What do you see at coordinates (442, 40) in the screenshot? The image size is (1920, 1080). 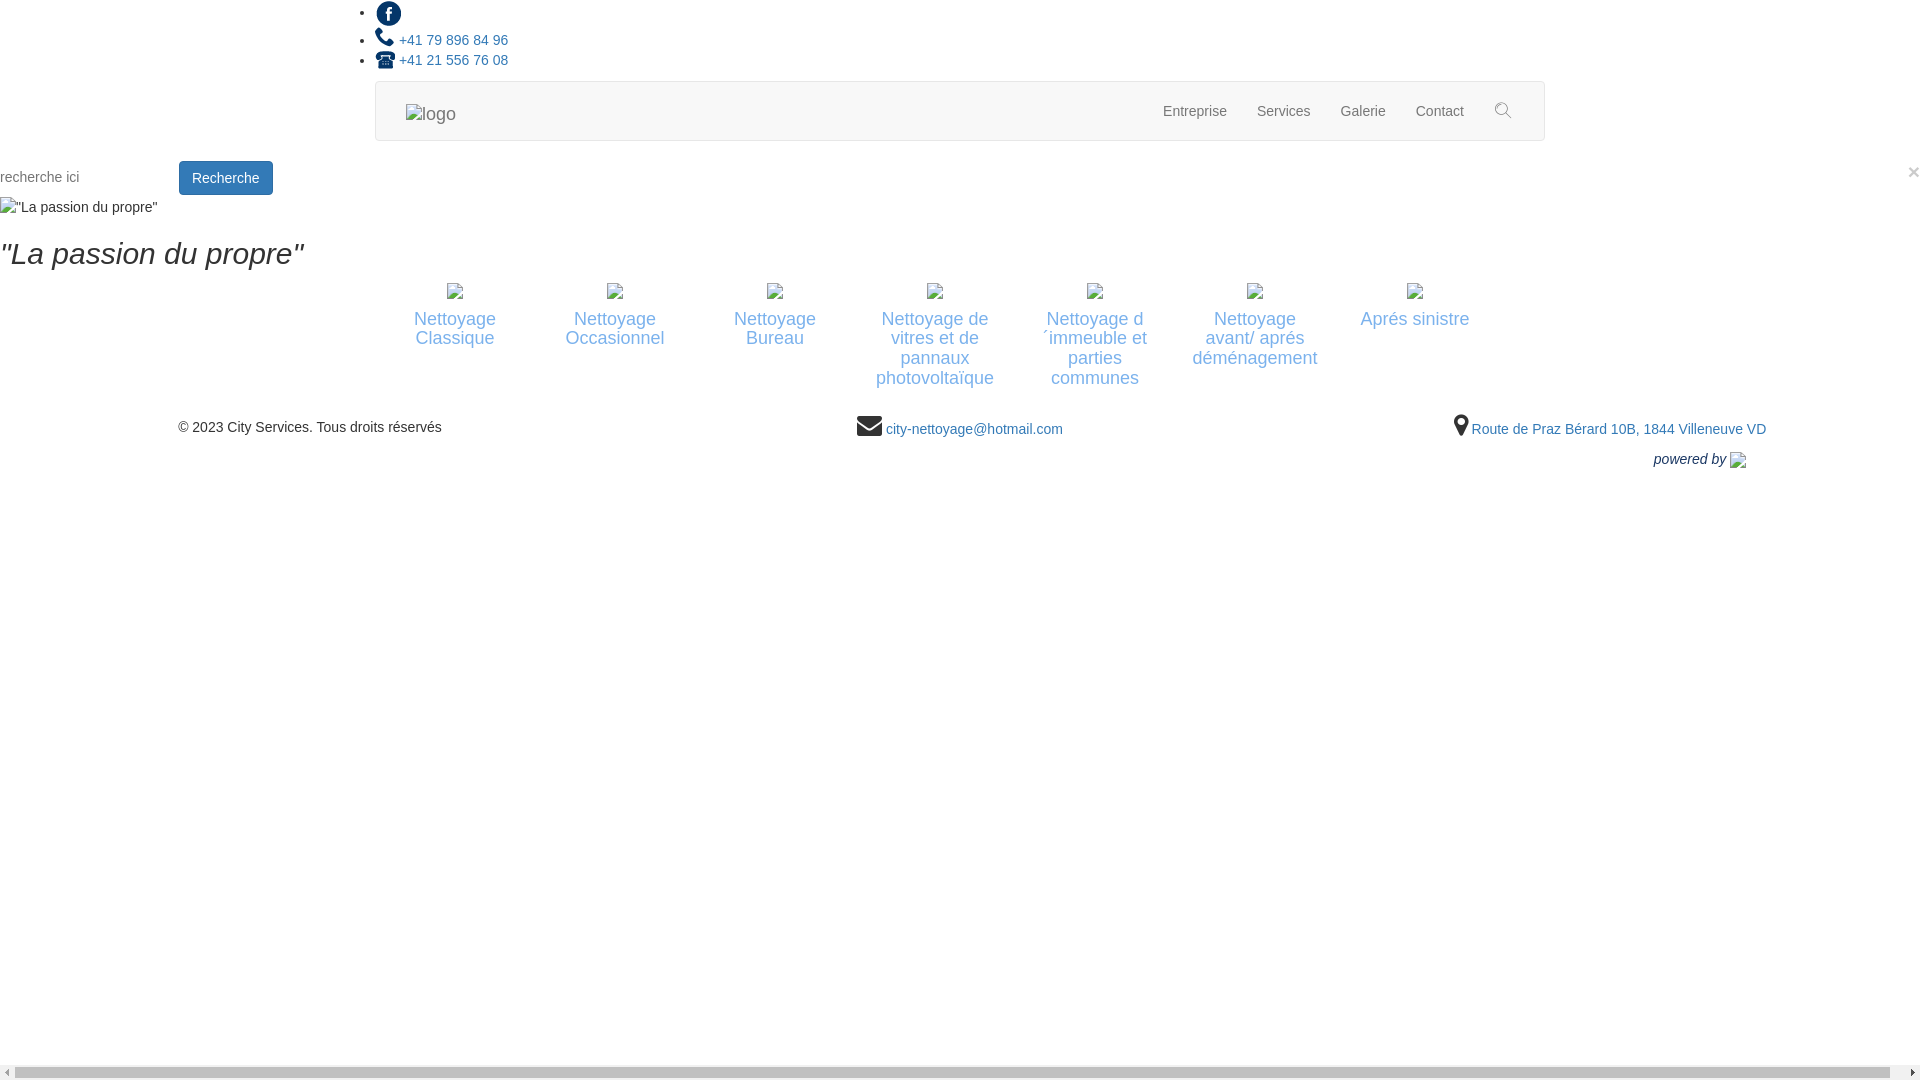 I see `+41 79 896 84 96` at bounding box center [442, 40].